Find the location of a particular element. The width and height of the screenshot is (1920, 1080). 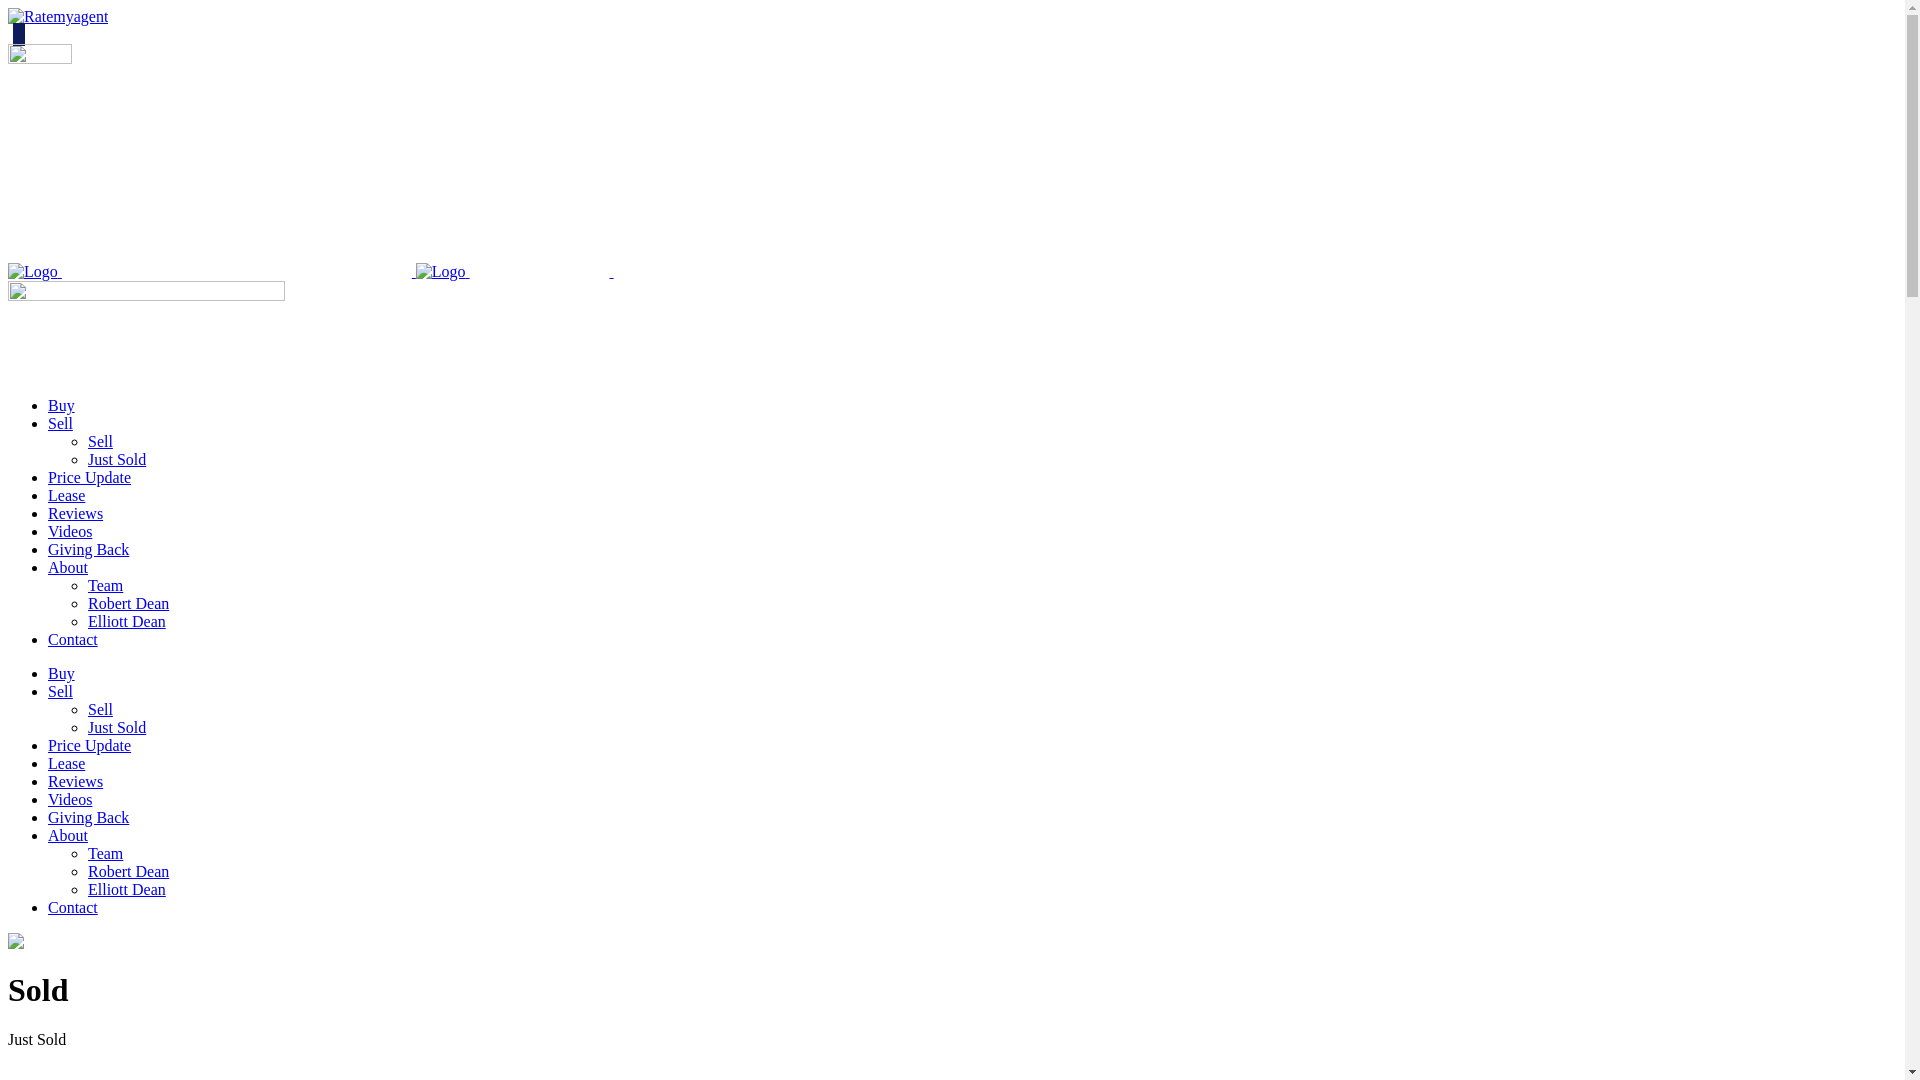

Buy is located at coordinates (62, 674).